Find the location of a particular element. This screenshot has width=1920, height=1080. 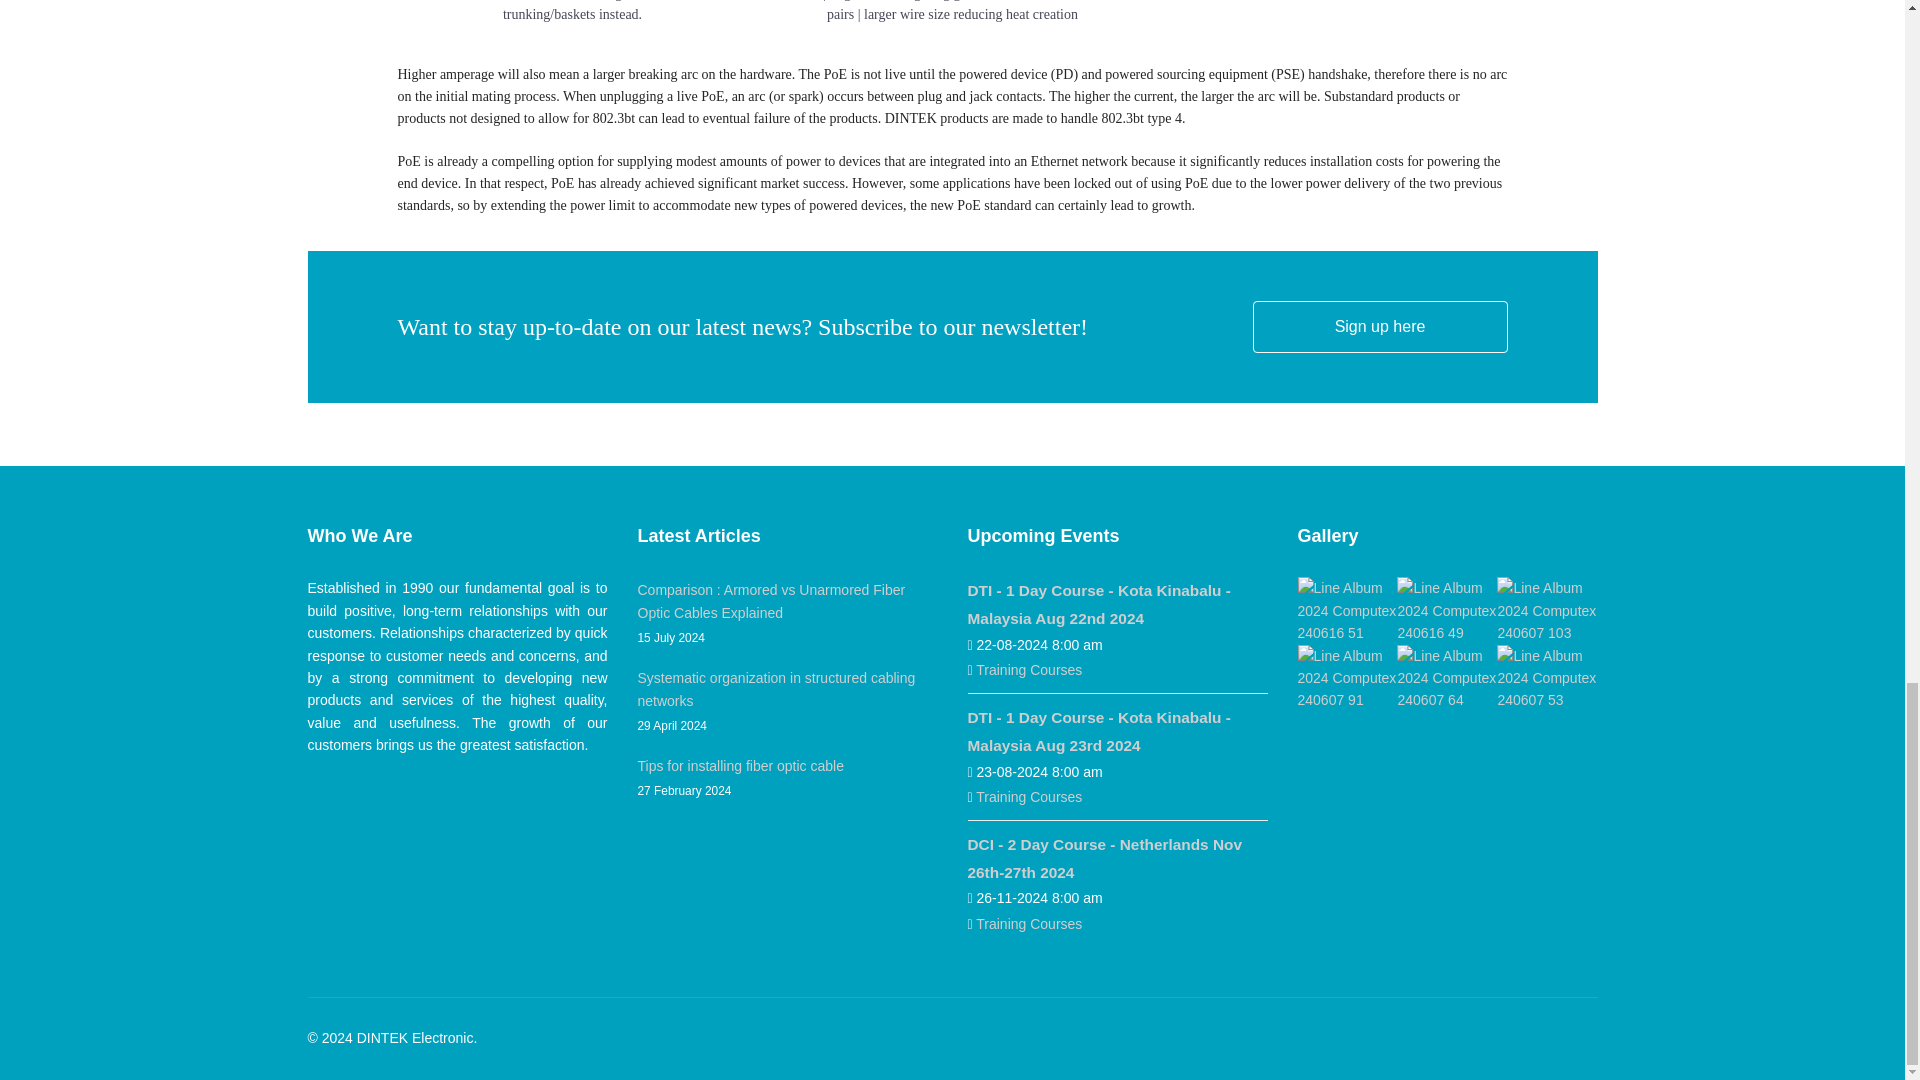

Line Album 2024 Computex 240607 103 is located at coordinates (1547, 610).